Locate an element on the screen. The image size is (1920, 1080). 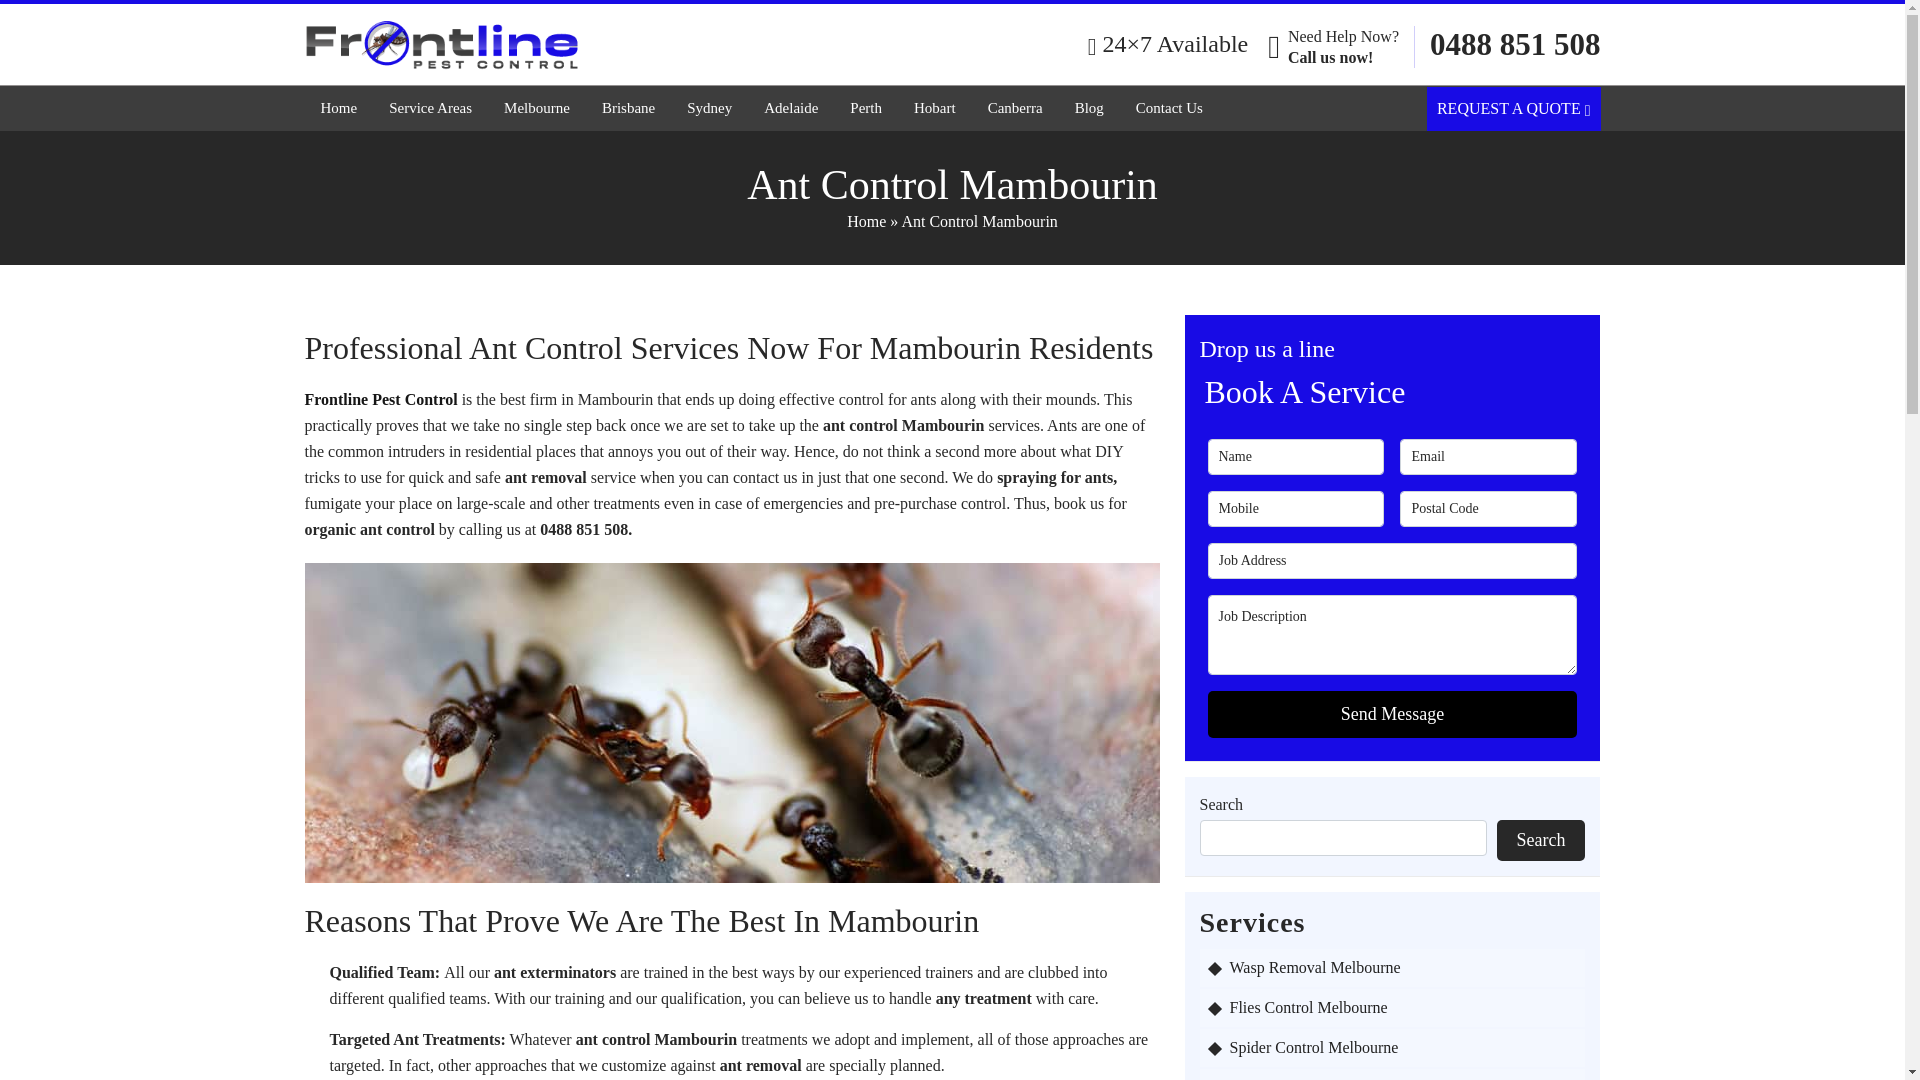
Home is located at coordinates (338, 108).